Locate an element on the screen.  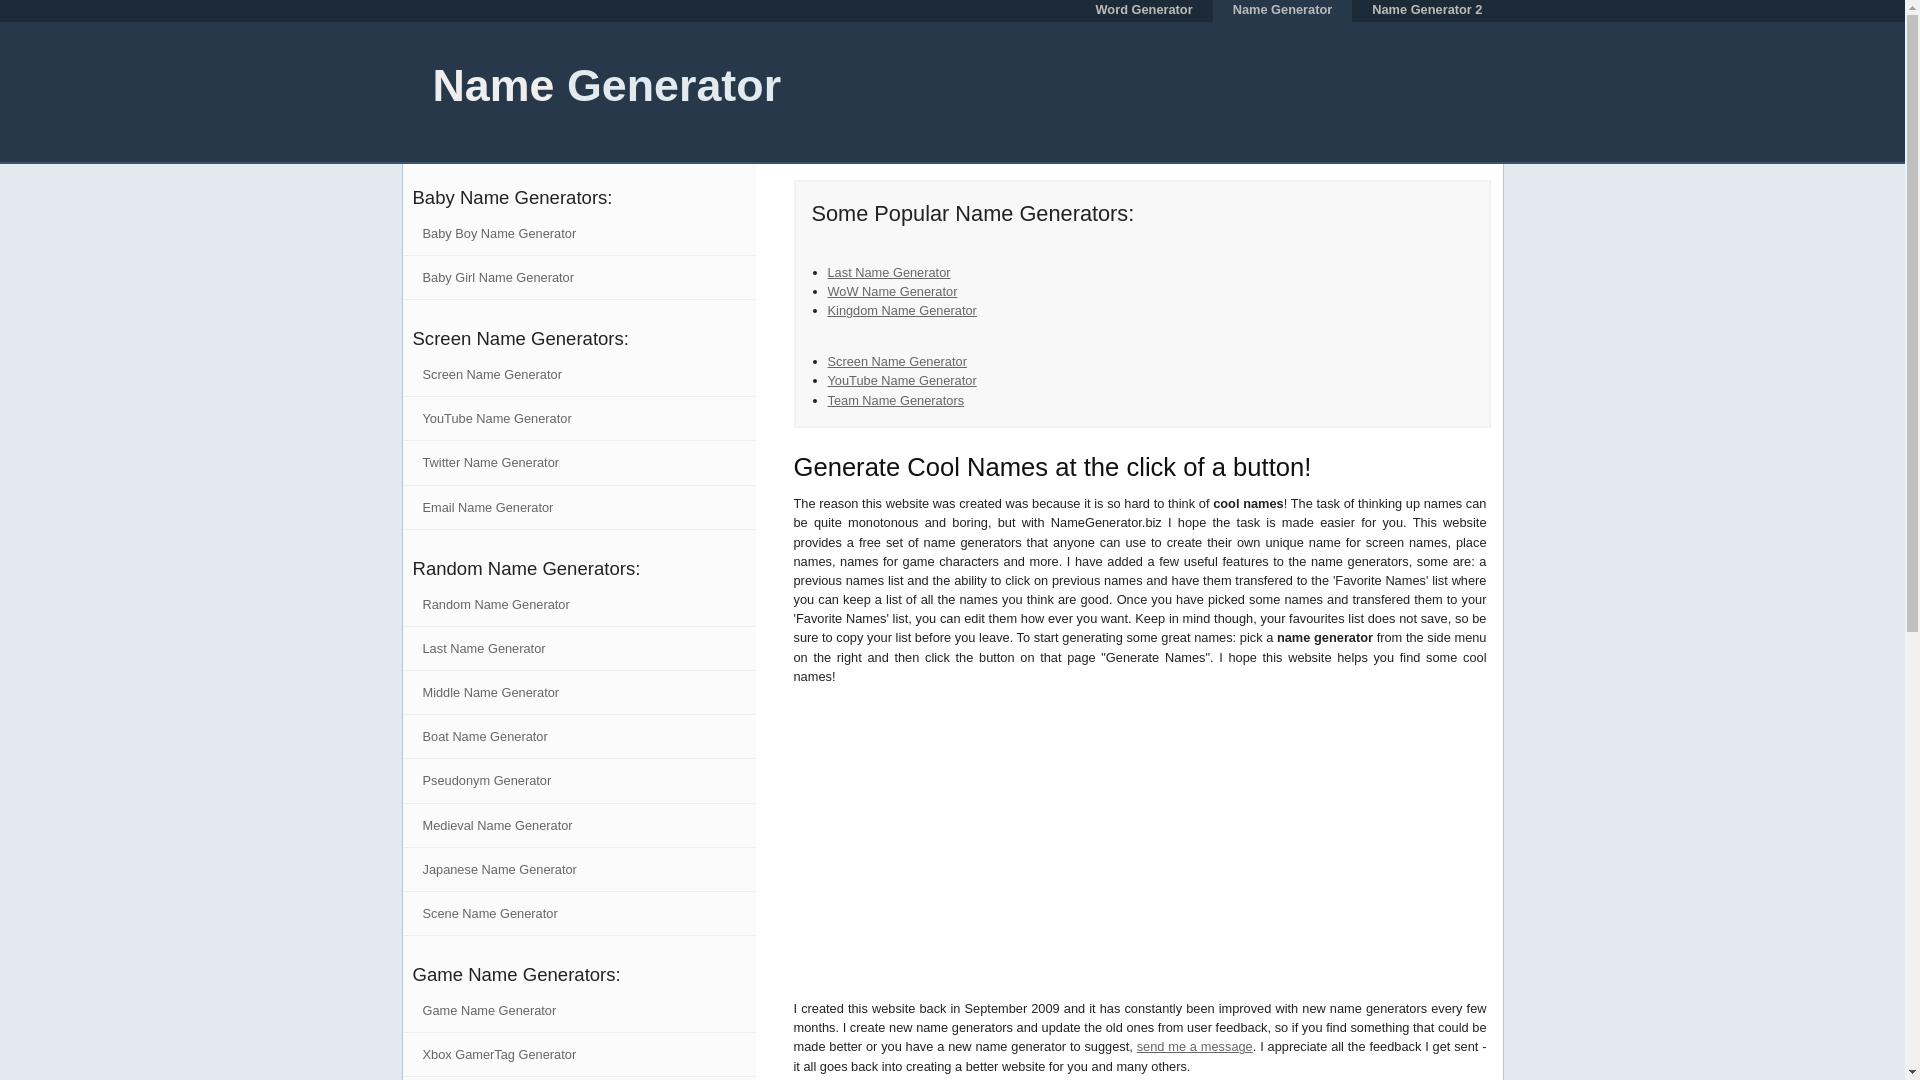
Team Name Generators is located at coordinates (896, 400).